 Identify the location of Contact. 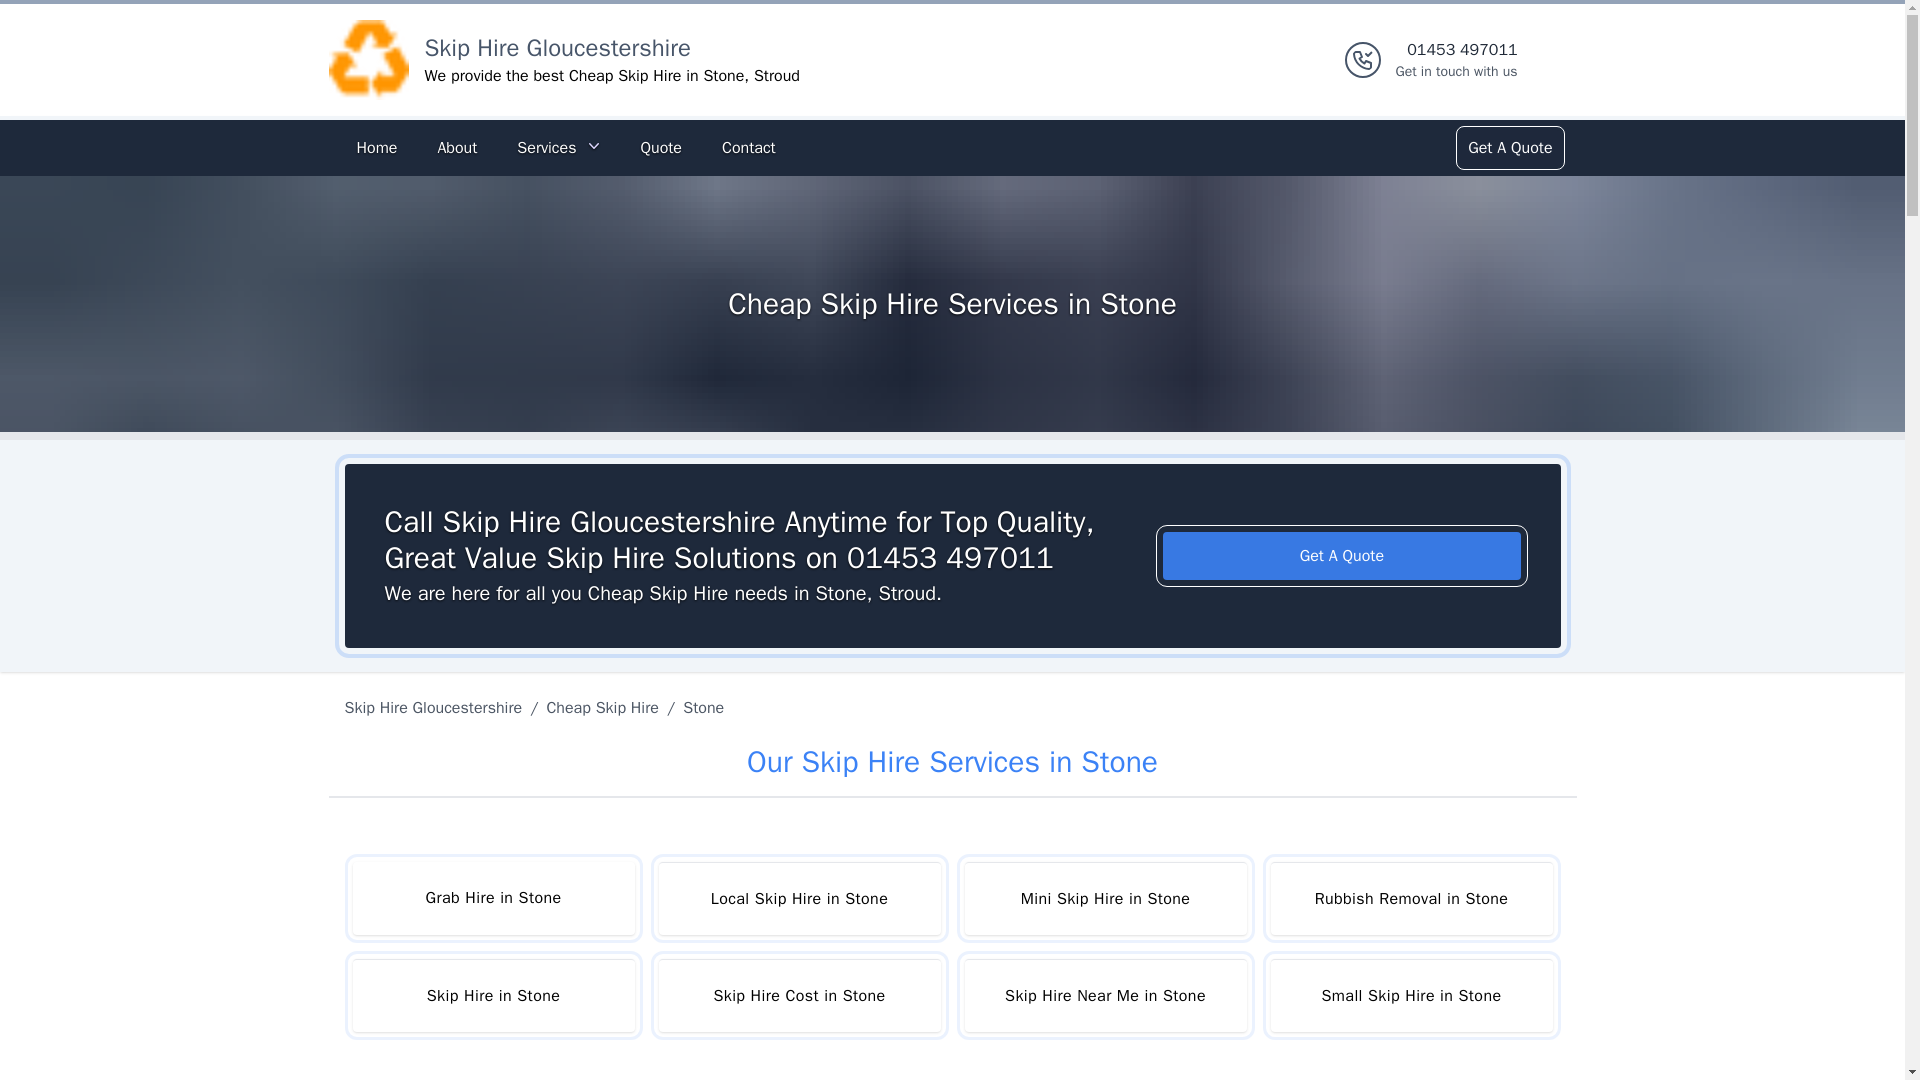
(748, 148).